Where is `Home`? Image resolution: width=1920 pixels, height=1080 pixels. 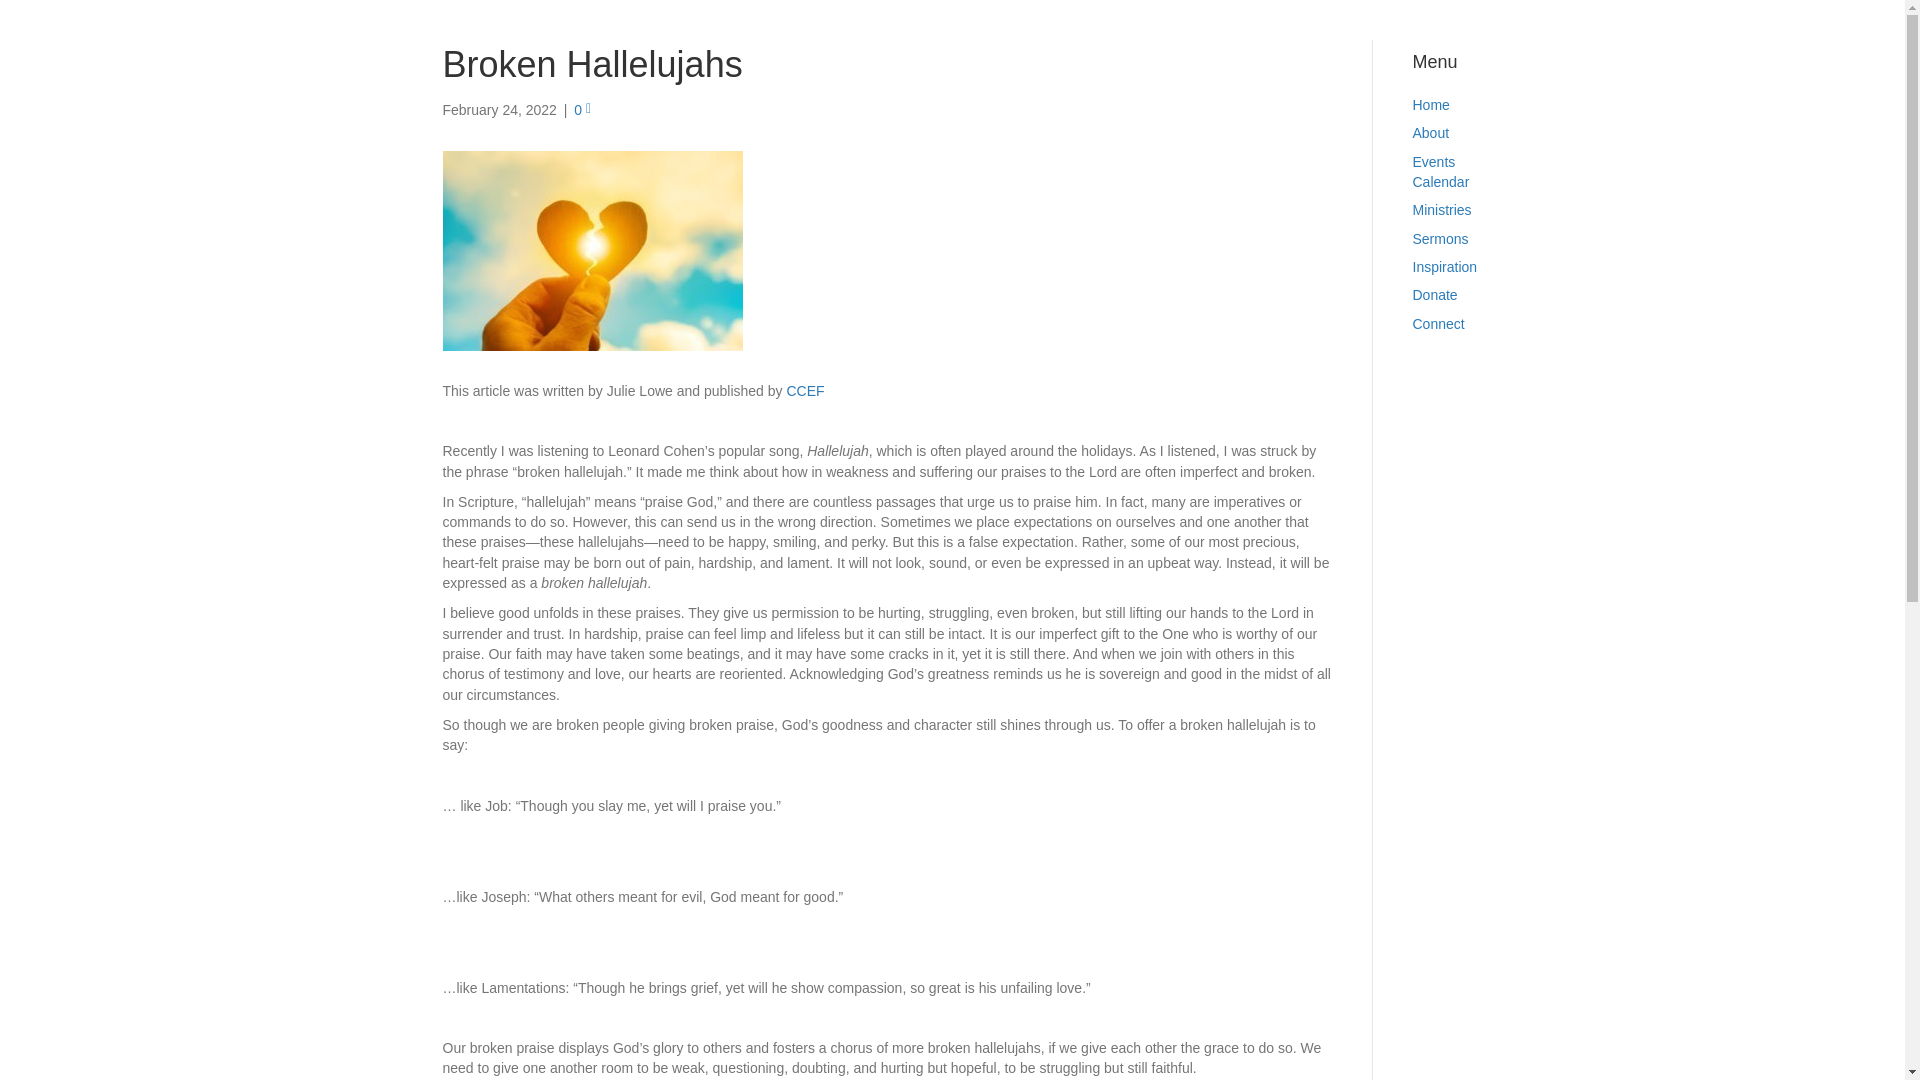 Home is located at coordinates (1430, 105).